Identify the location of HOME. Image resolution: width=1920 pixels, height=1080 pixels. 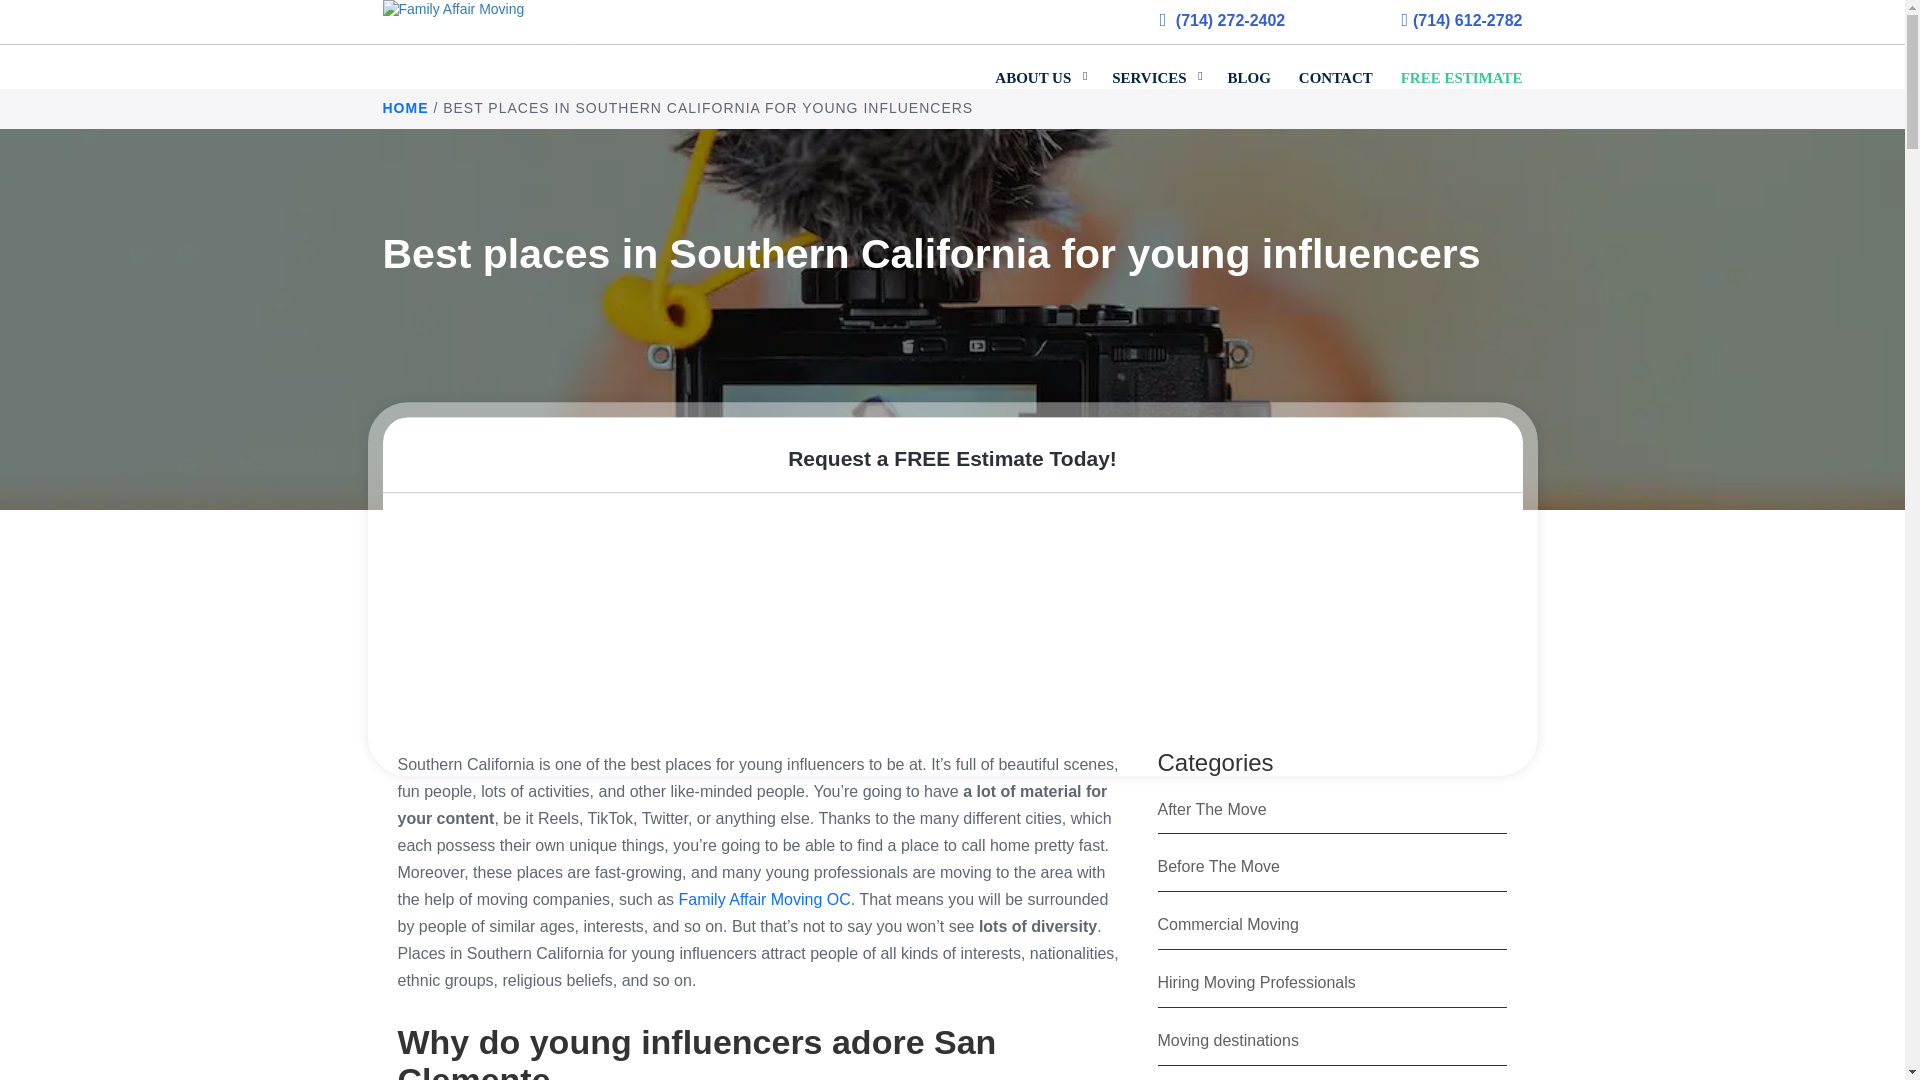
(405, 108).